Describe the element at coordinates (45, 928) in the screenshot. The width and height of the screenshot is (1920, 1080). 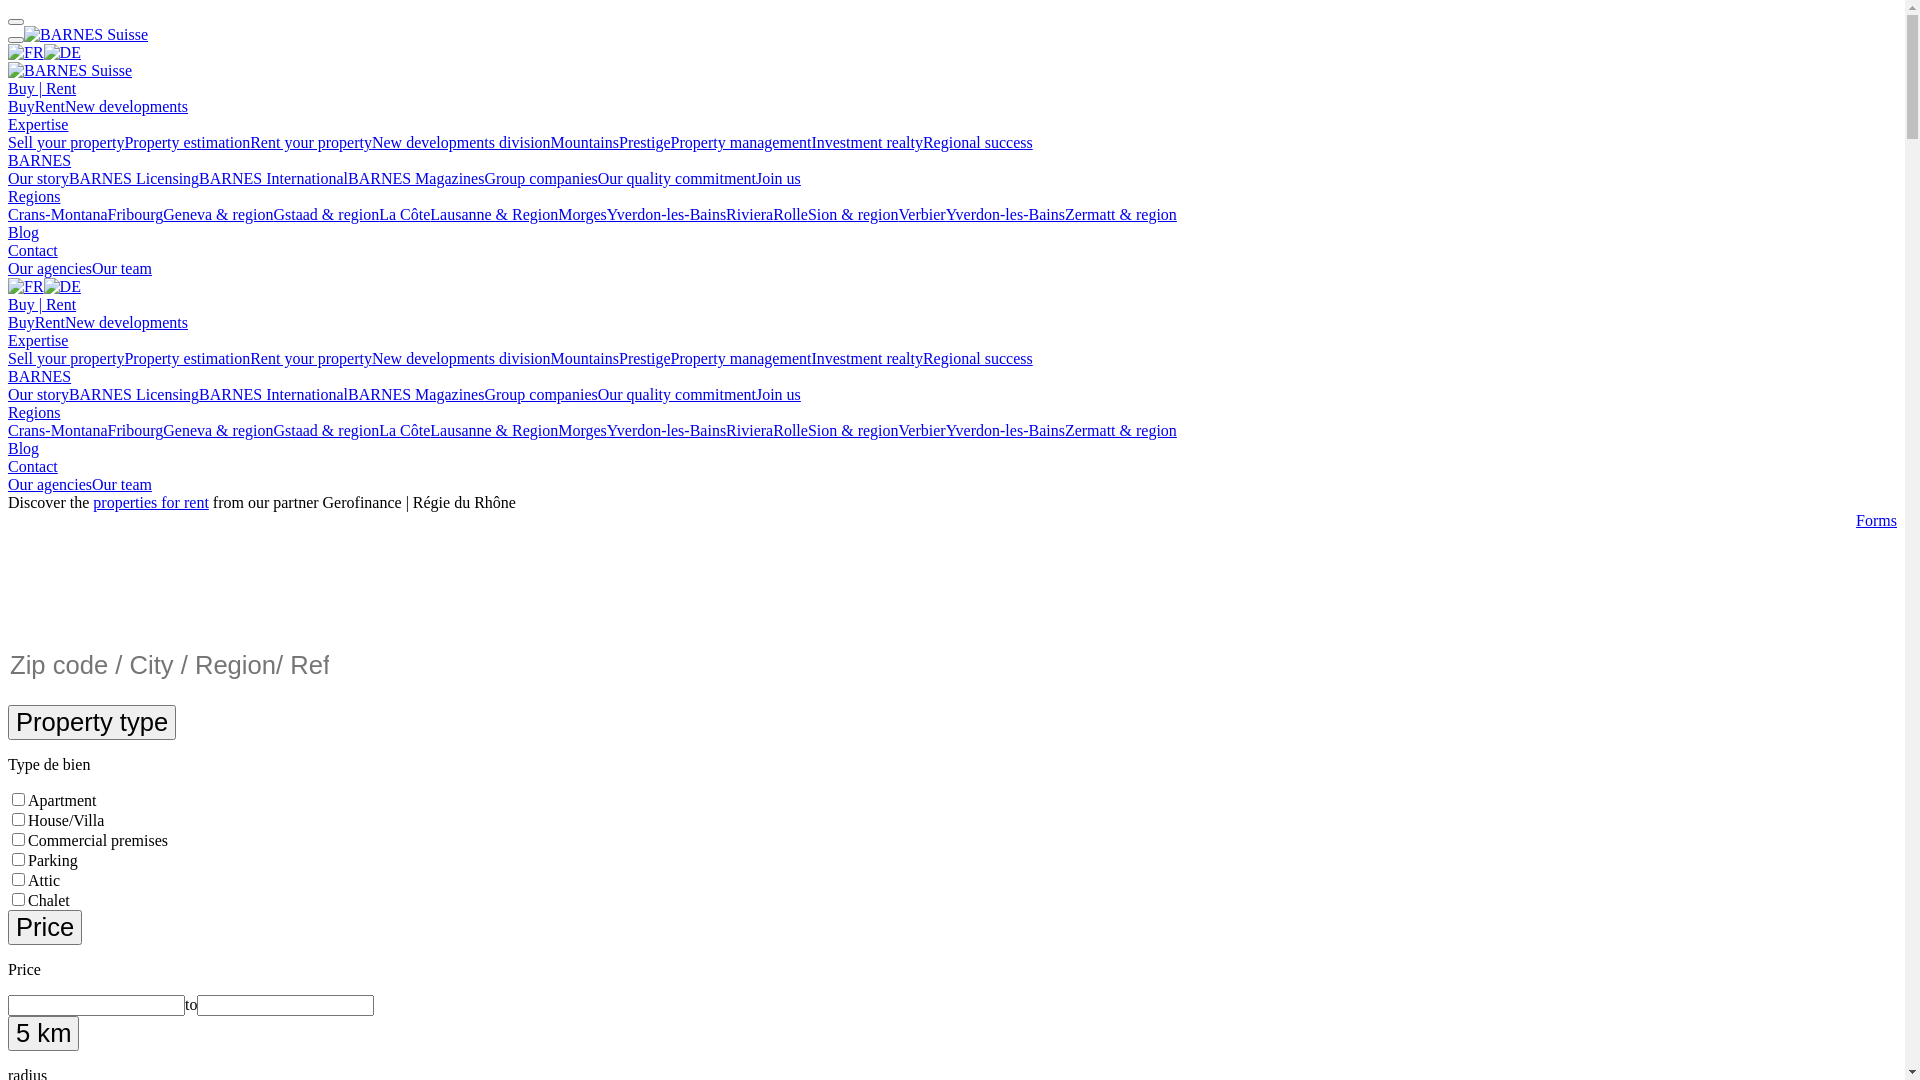
I see `Price` at that location.